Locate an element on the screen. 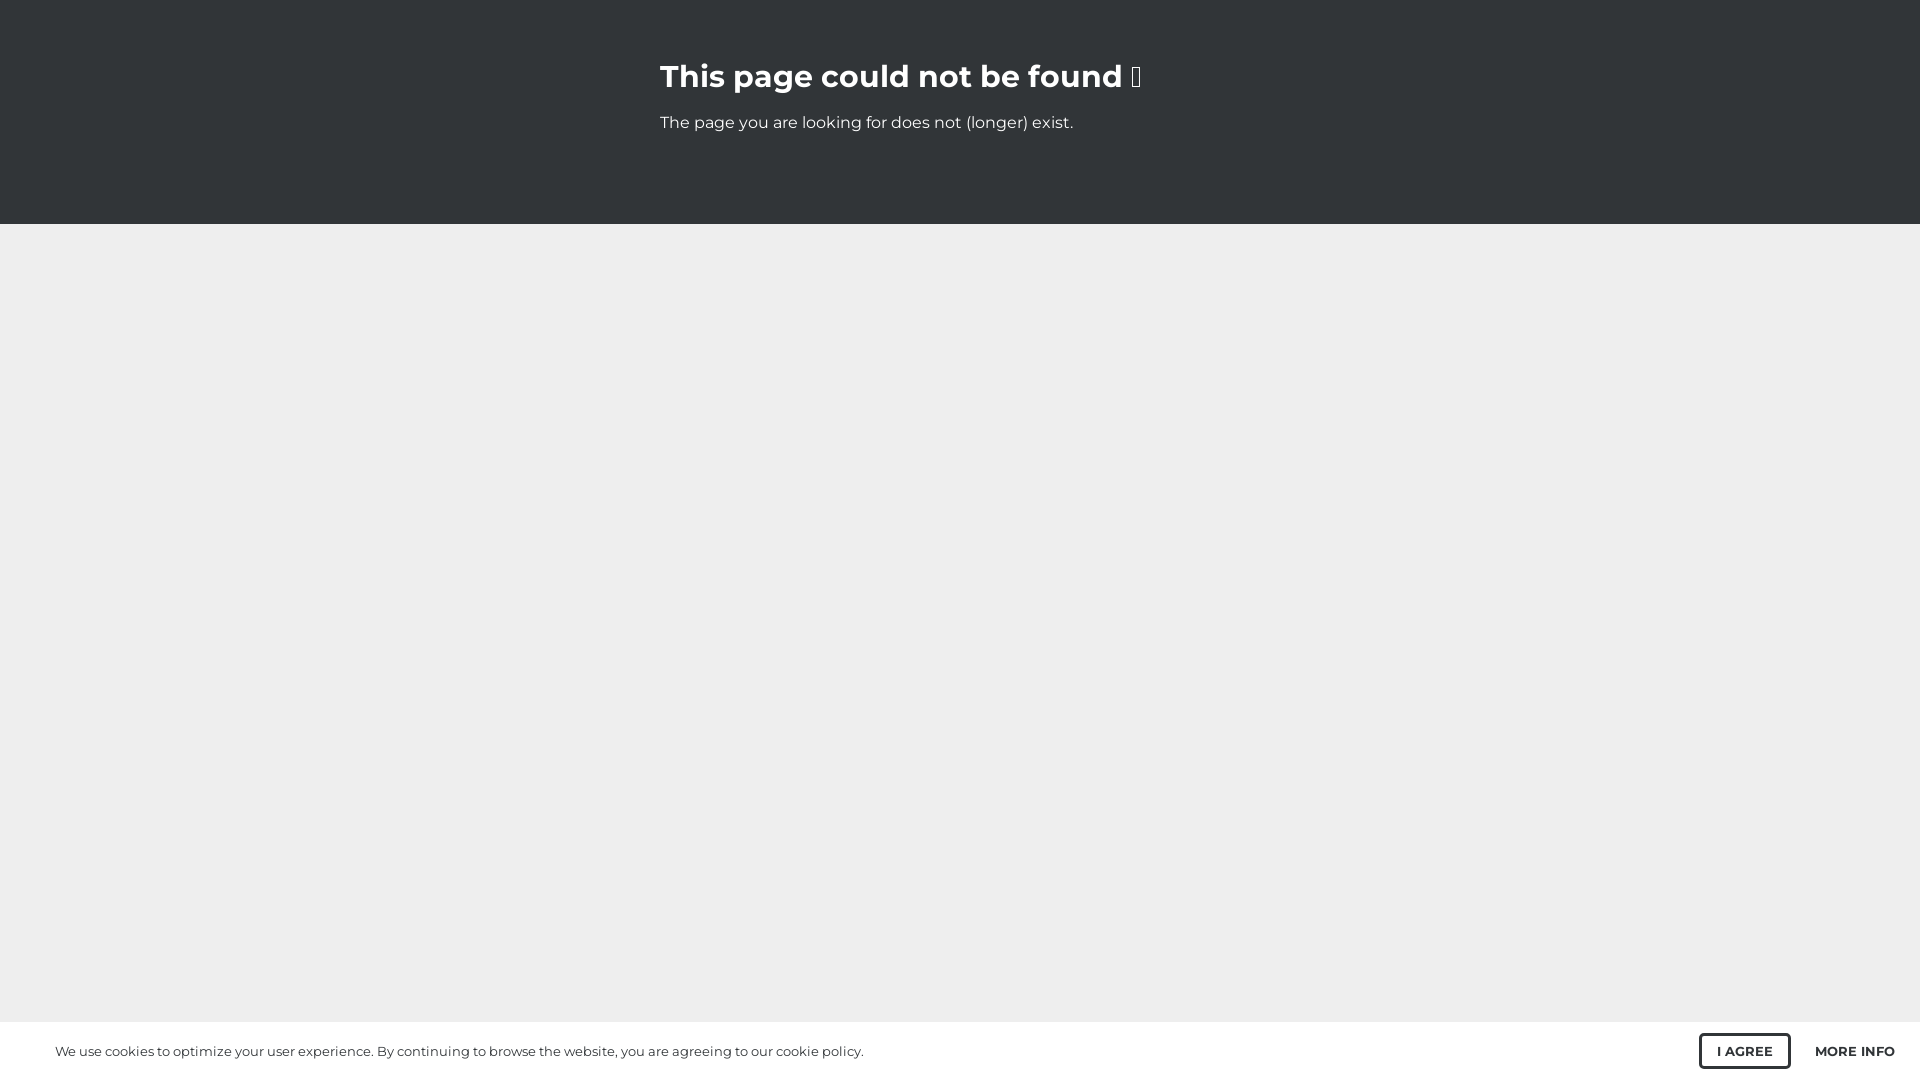 The height and width of the screenshot is (1080, 1920). I AGREE is located at coordinates (1745, 1051).